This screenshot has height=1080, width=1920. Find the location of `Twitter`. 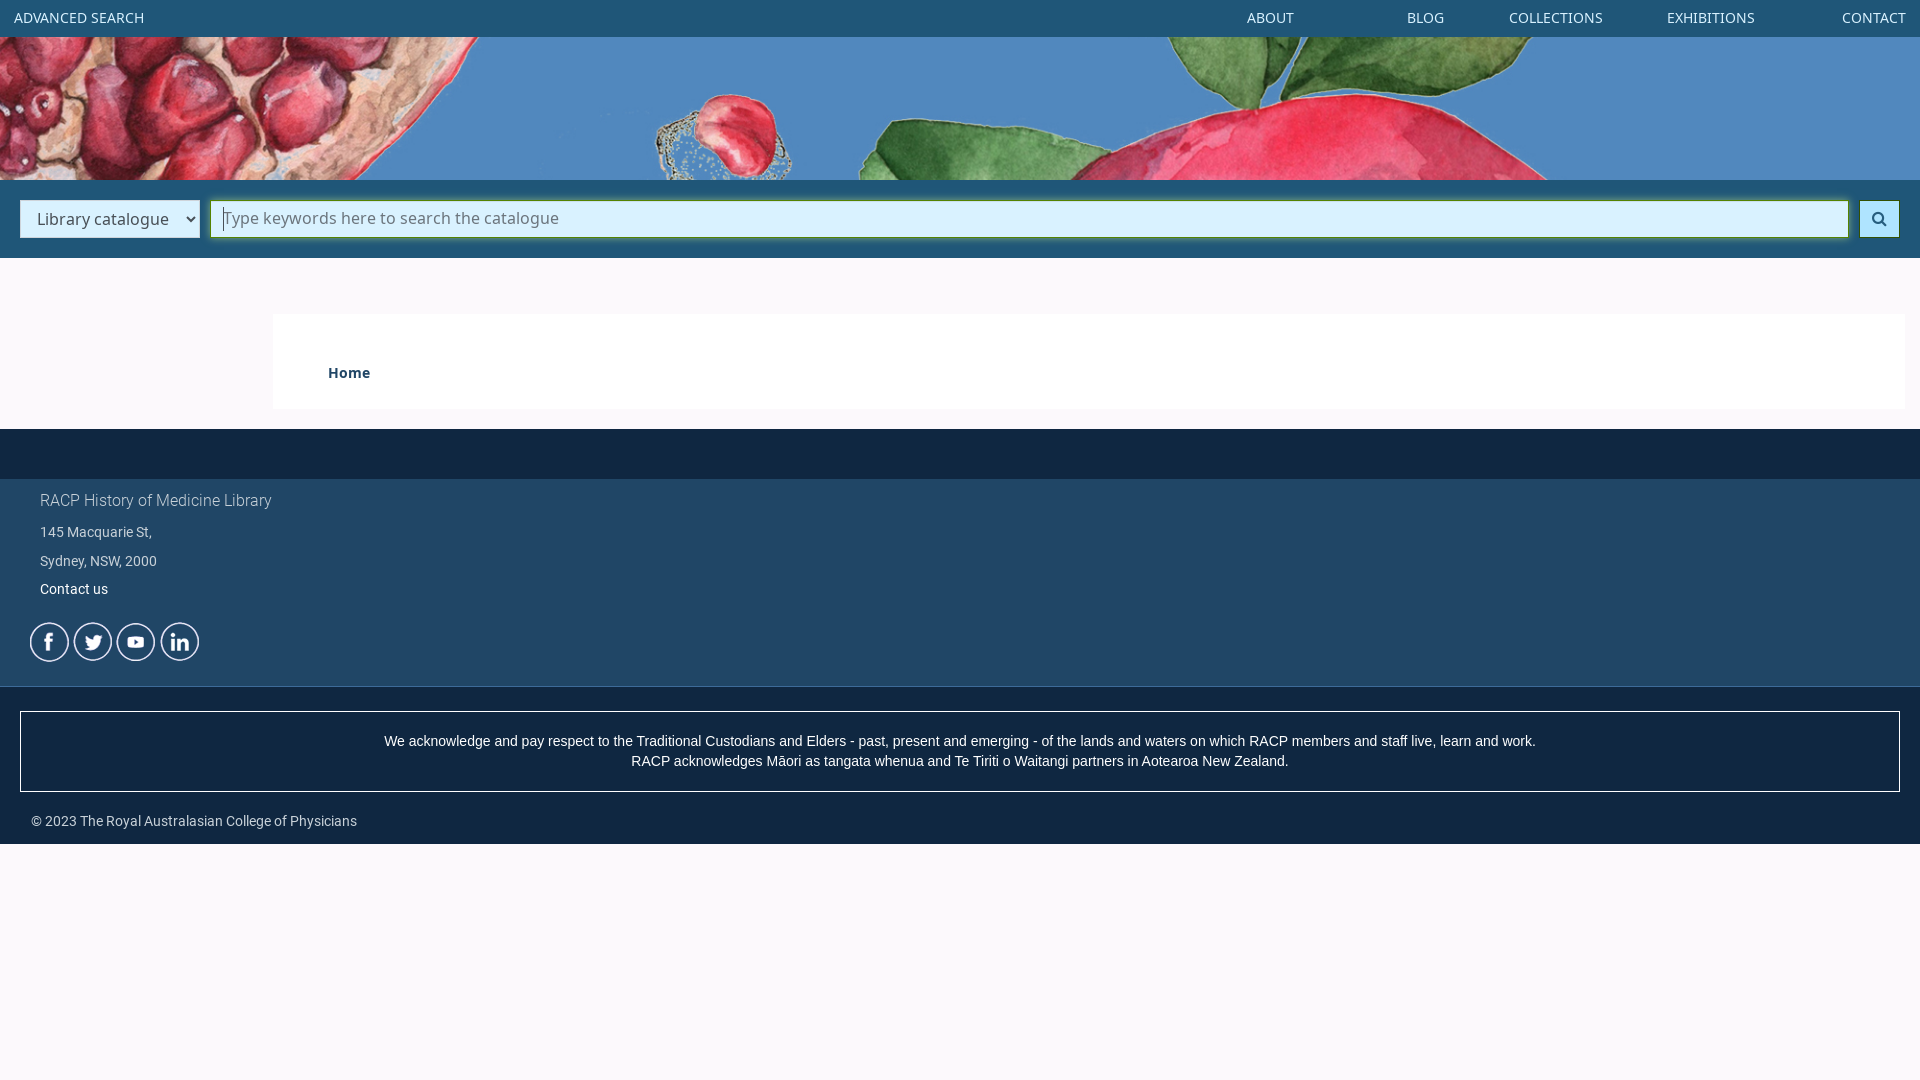

Twitter is located at coordinates (92, 642).